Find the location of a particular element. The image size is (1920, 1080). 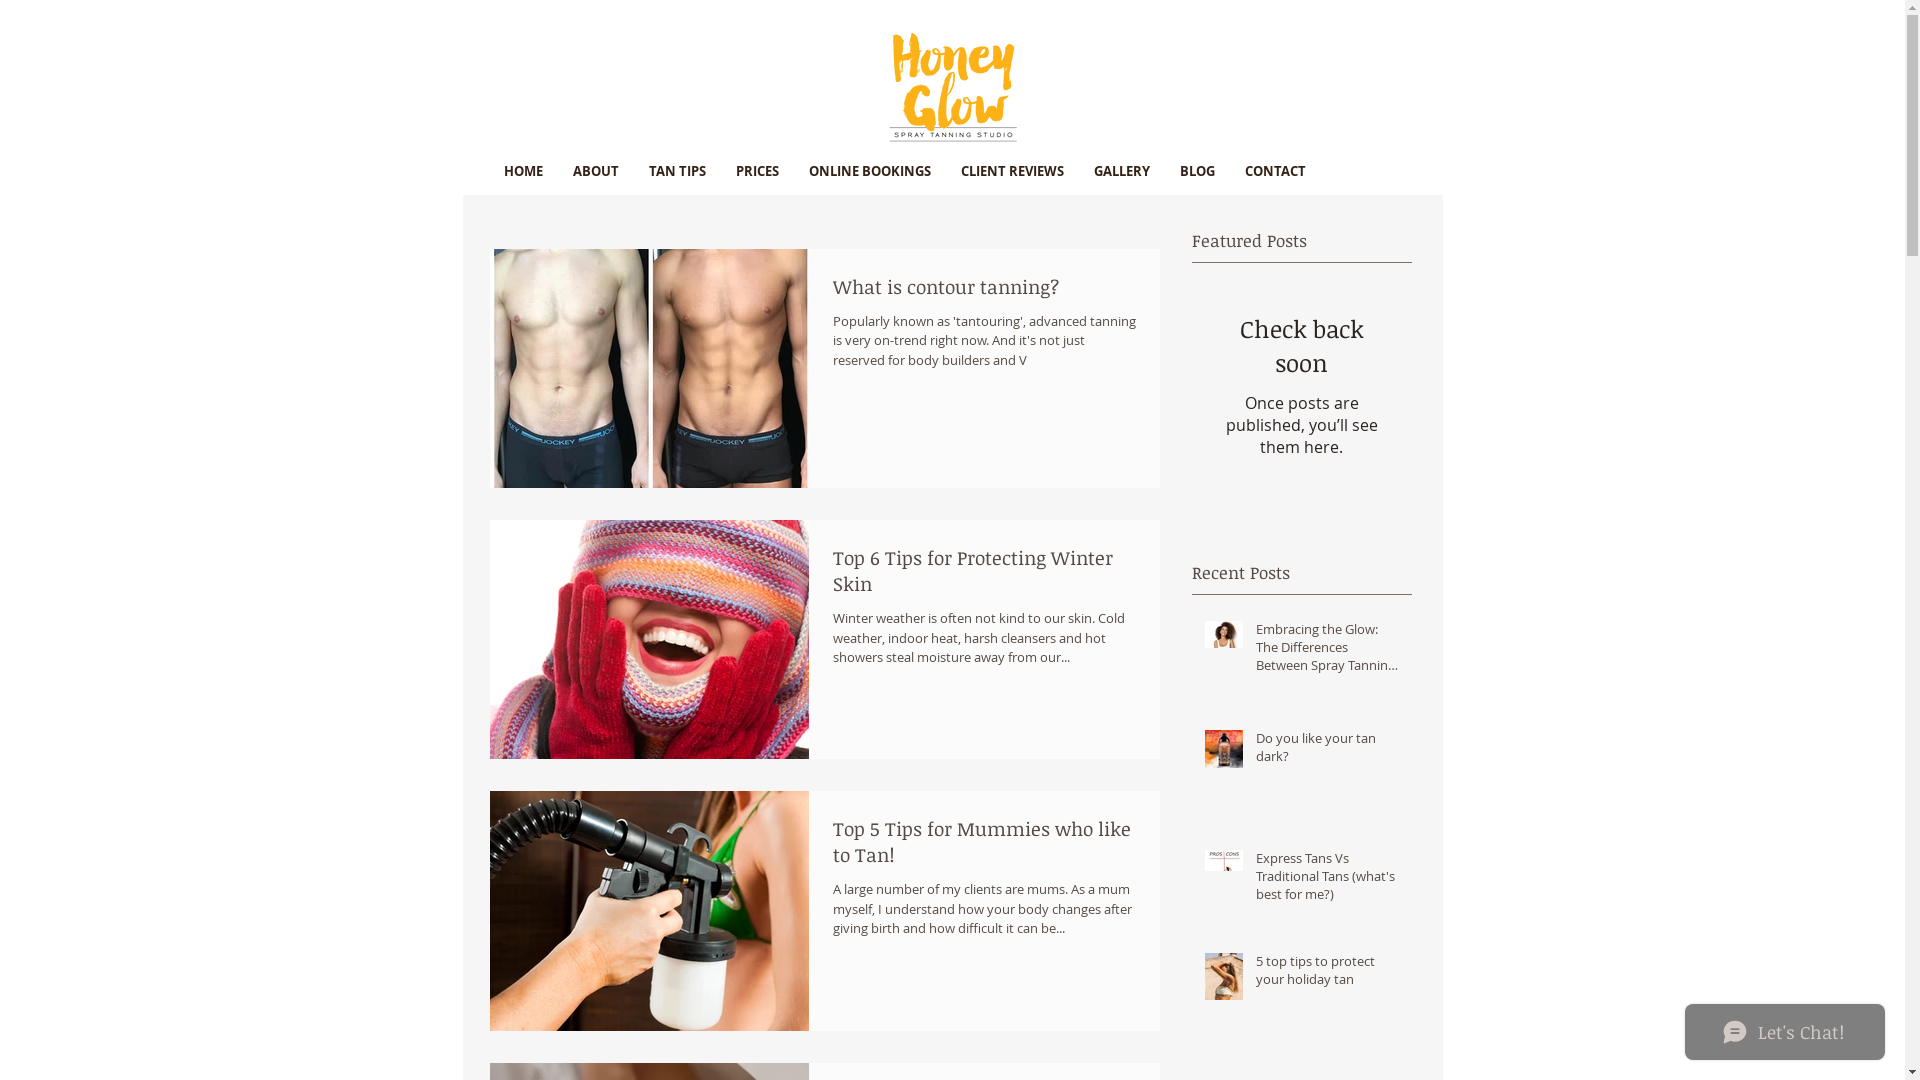

BLOG is located at coordinates (1196, 172).